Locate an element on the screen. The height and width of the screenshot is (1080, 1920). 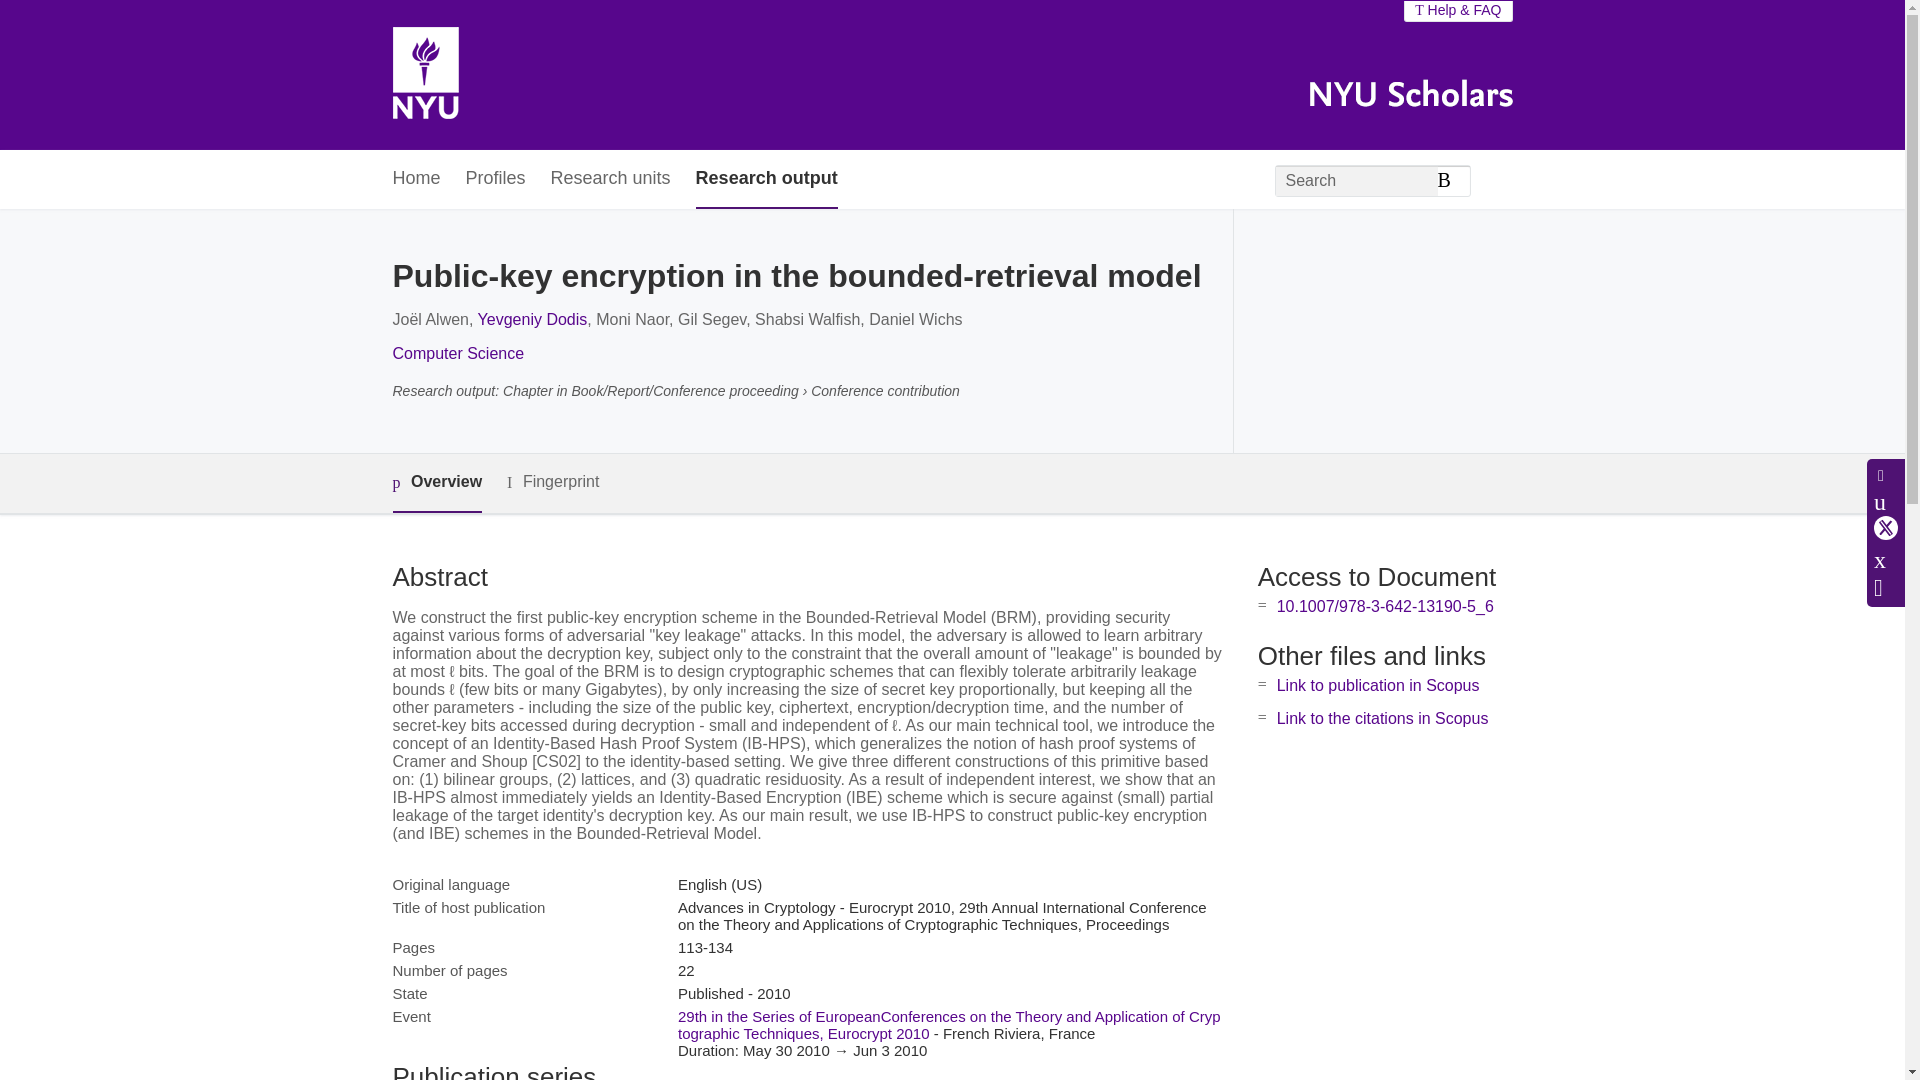
Computer Science is located at coordinates (458, 352).